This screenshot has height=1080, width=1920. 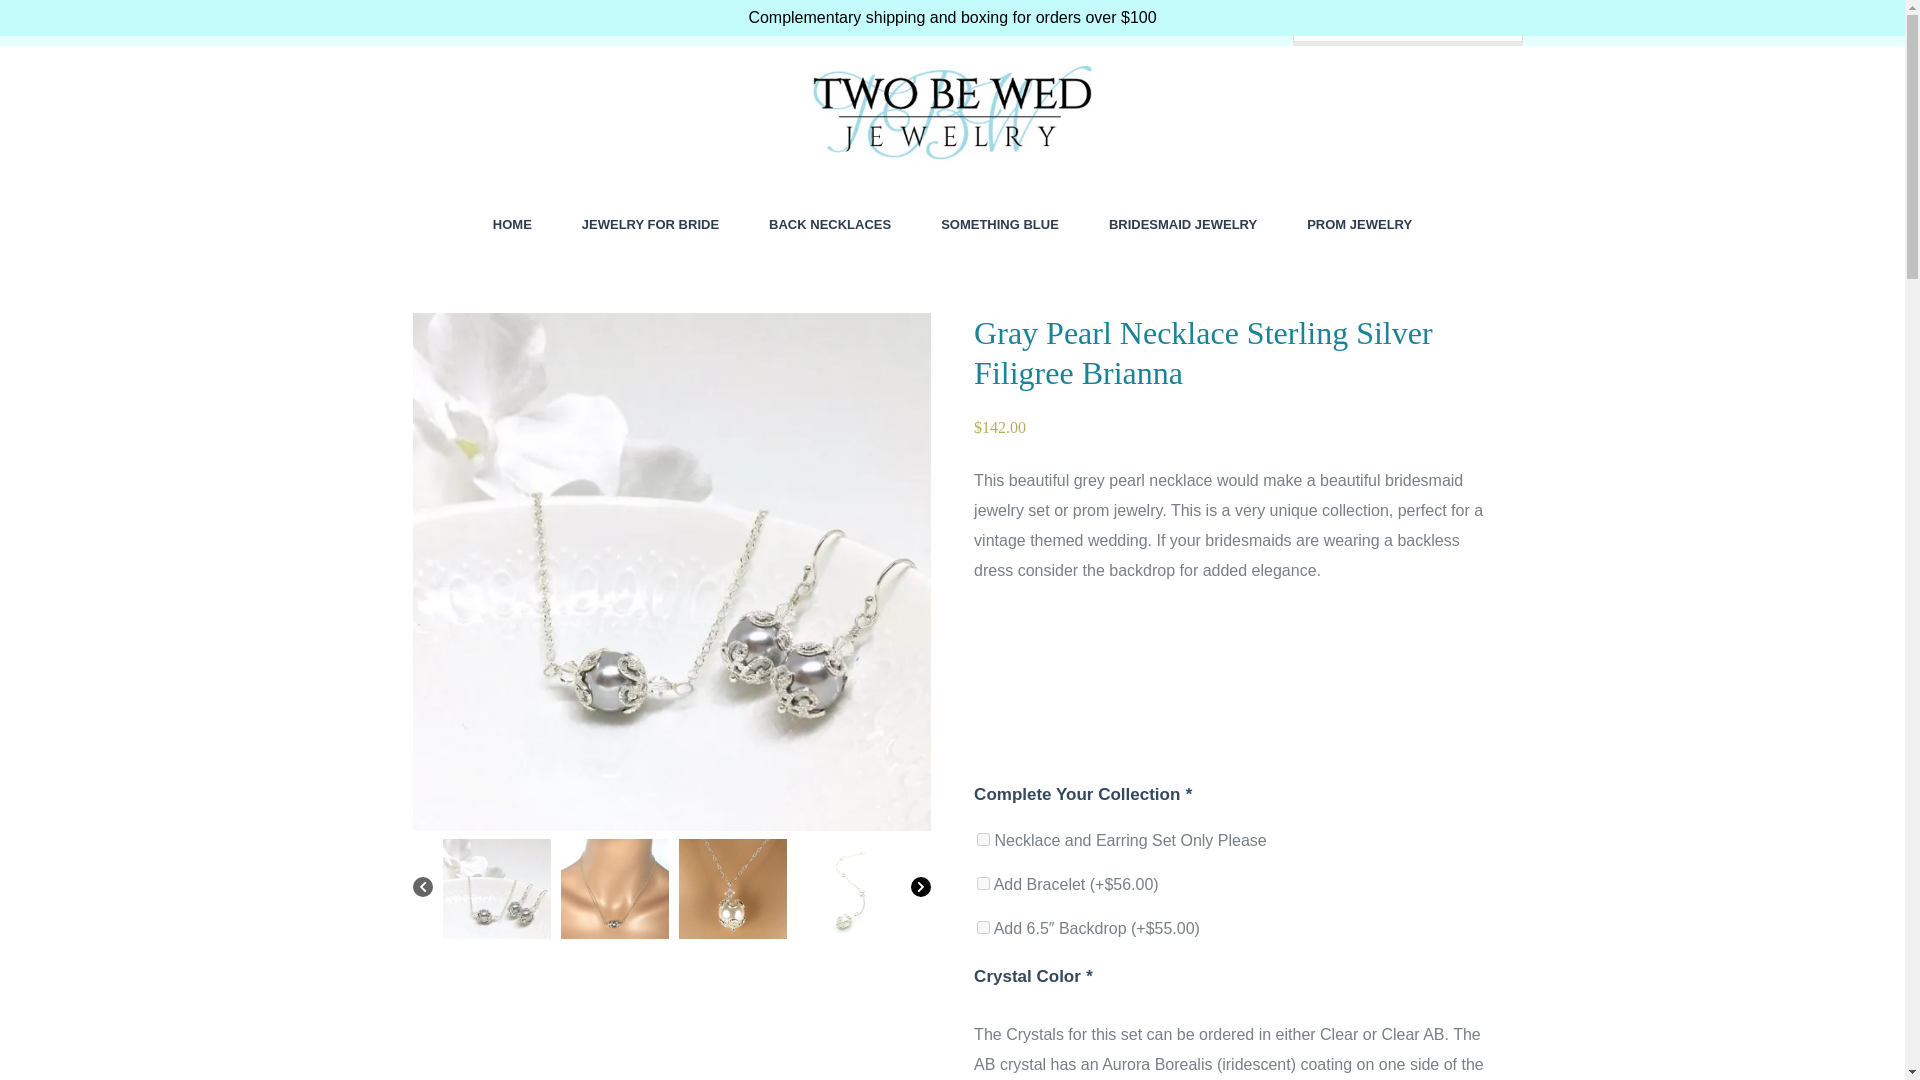 What do you see at coordinates (984, 838) in the screenshot?
I see `necklace-and-earring-set-only-please` at bounding box center [984, 838].